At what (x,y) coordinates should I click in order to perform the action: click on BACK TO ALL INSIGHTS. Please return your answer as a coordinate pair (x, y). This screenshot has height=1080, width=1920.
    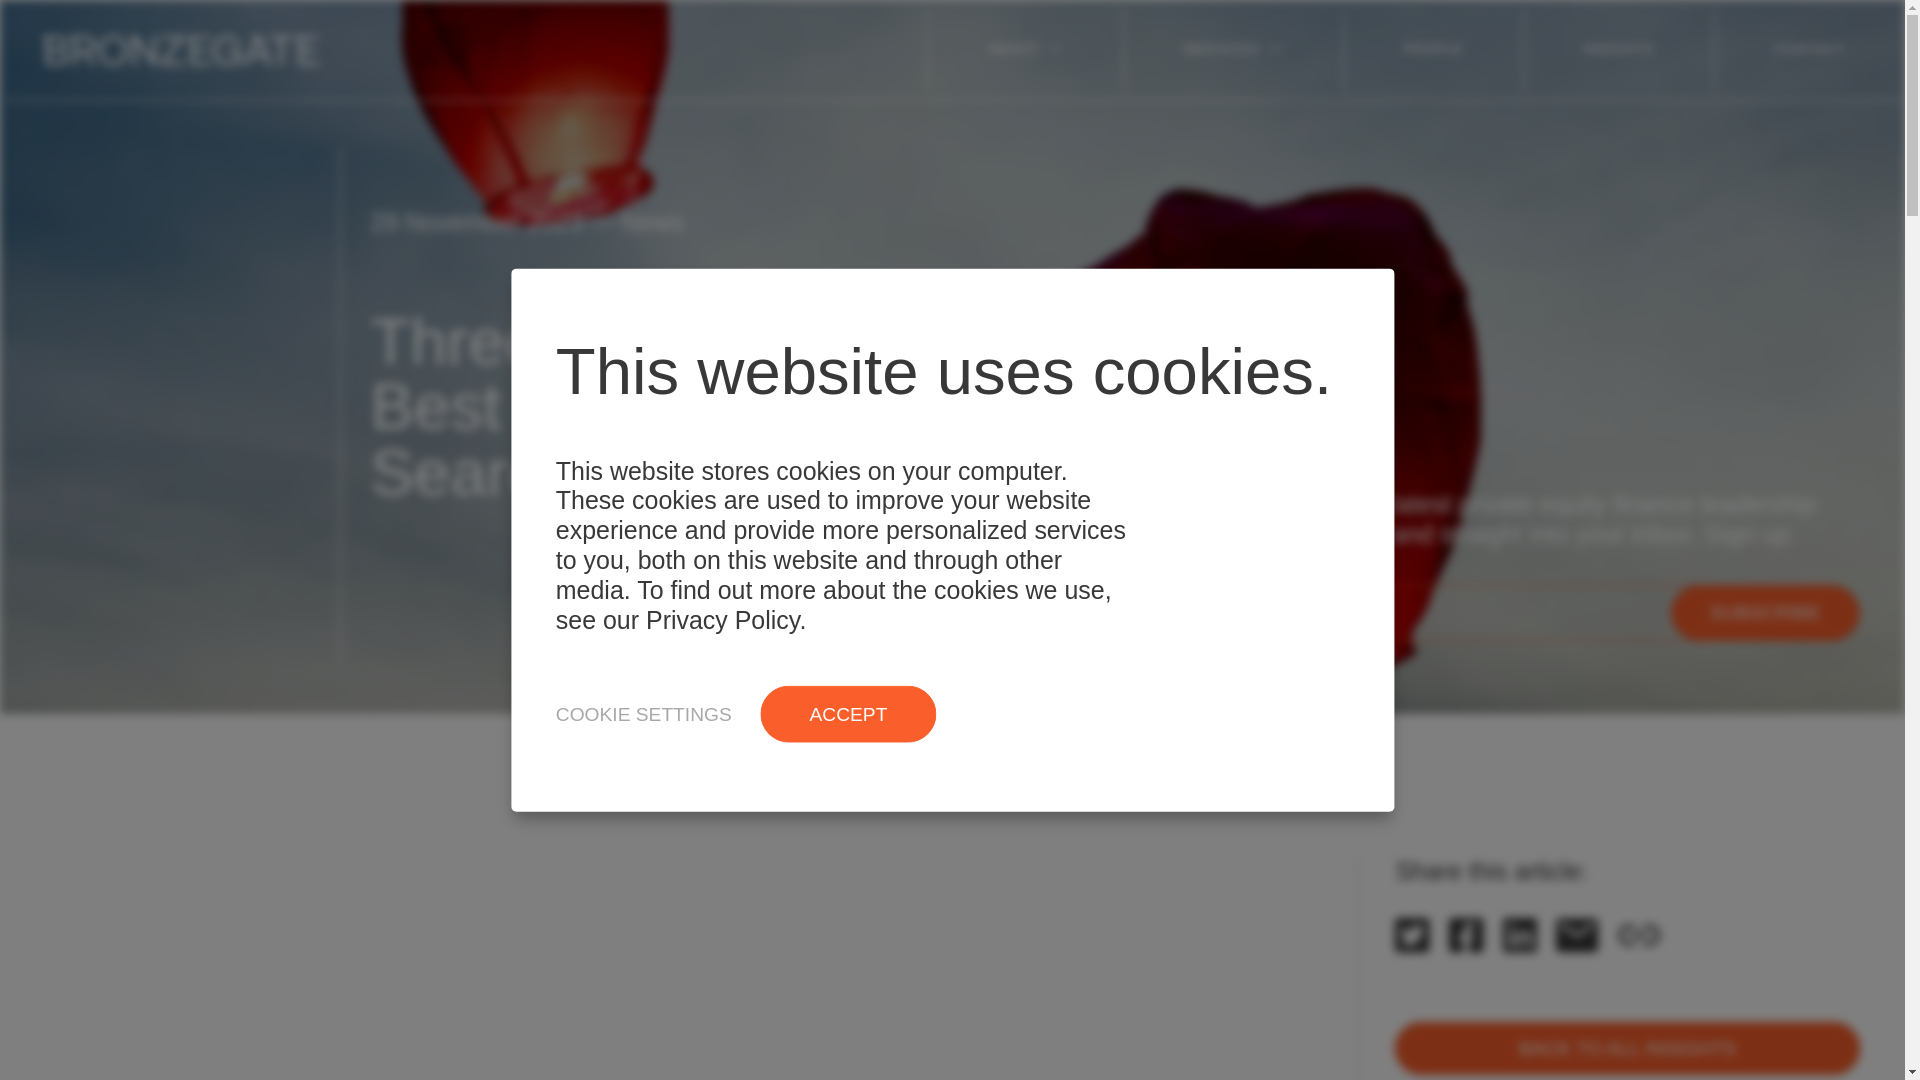
    Looking at the image, I should click on (1628, 1048).